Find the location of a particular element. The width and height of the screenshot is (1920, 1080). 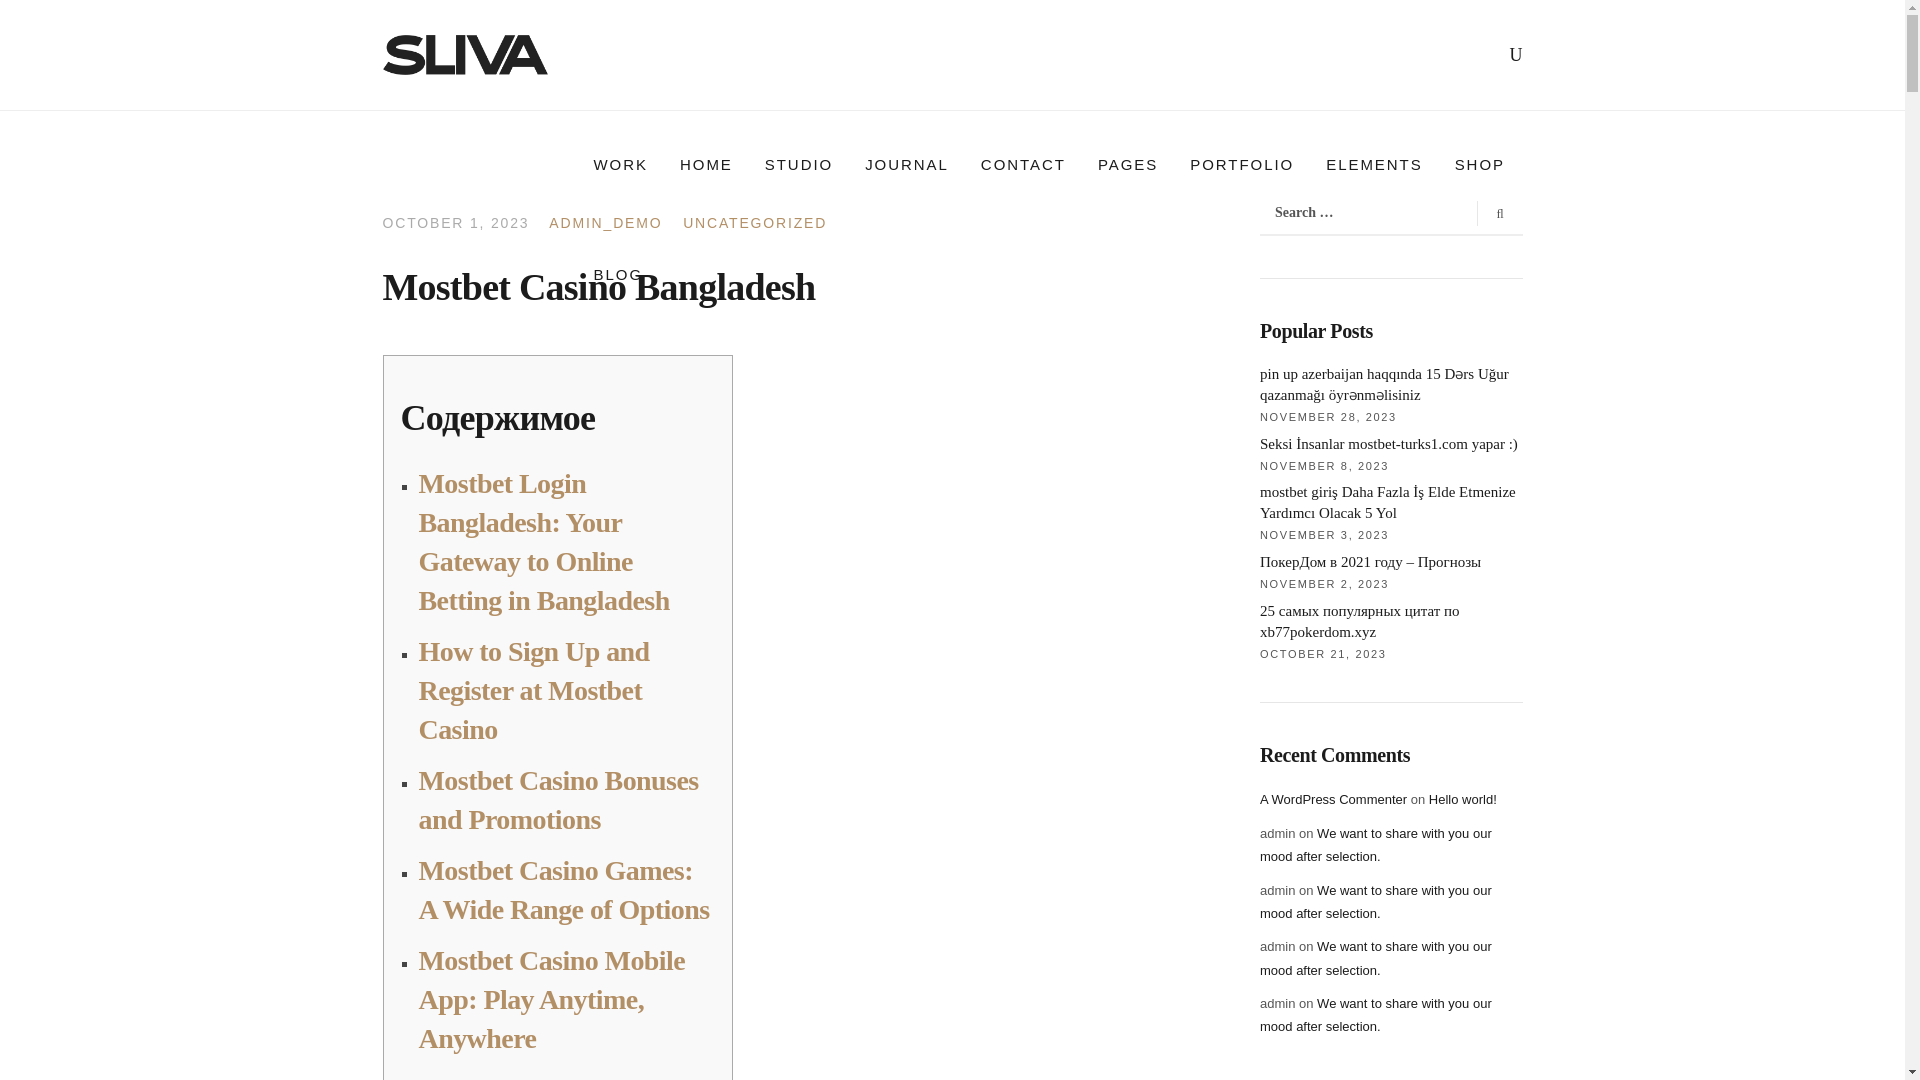

CONTACT is located at coordinates (1024, 165).